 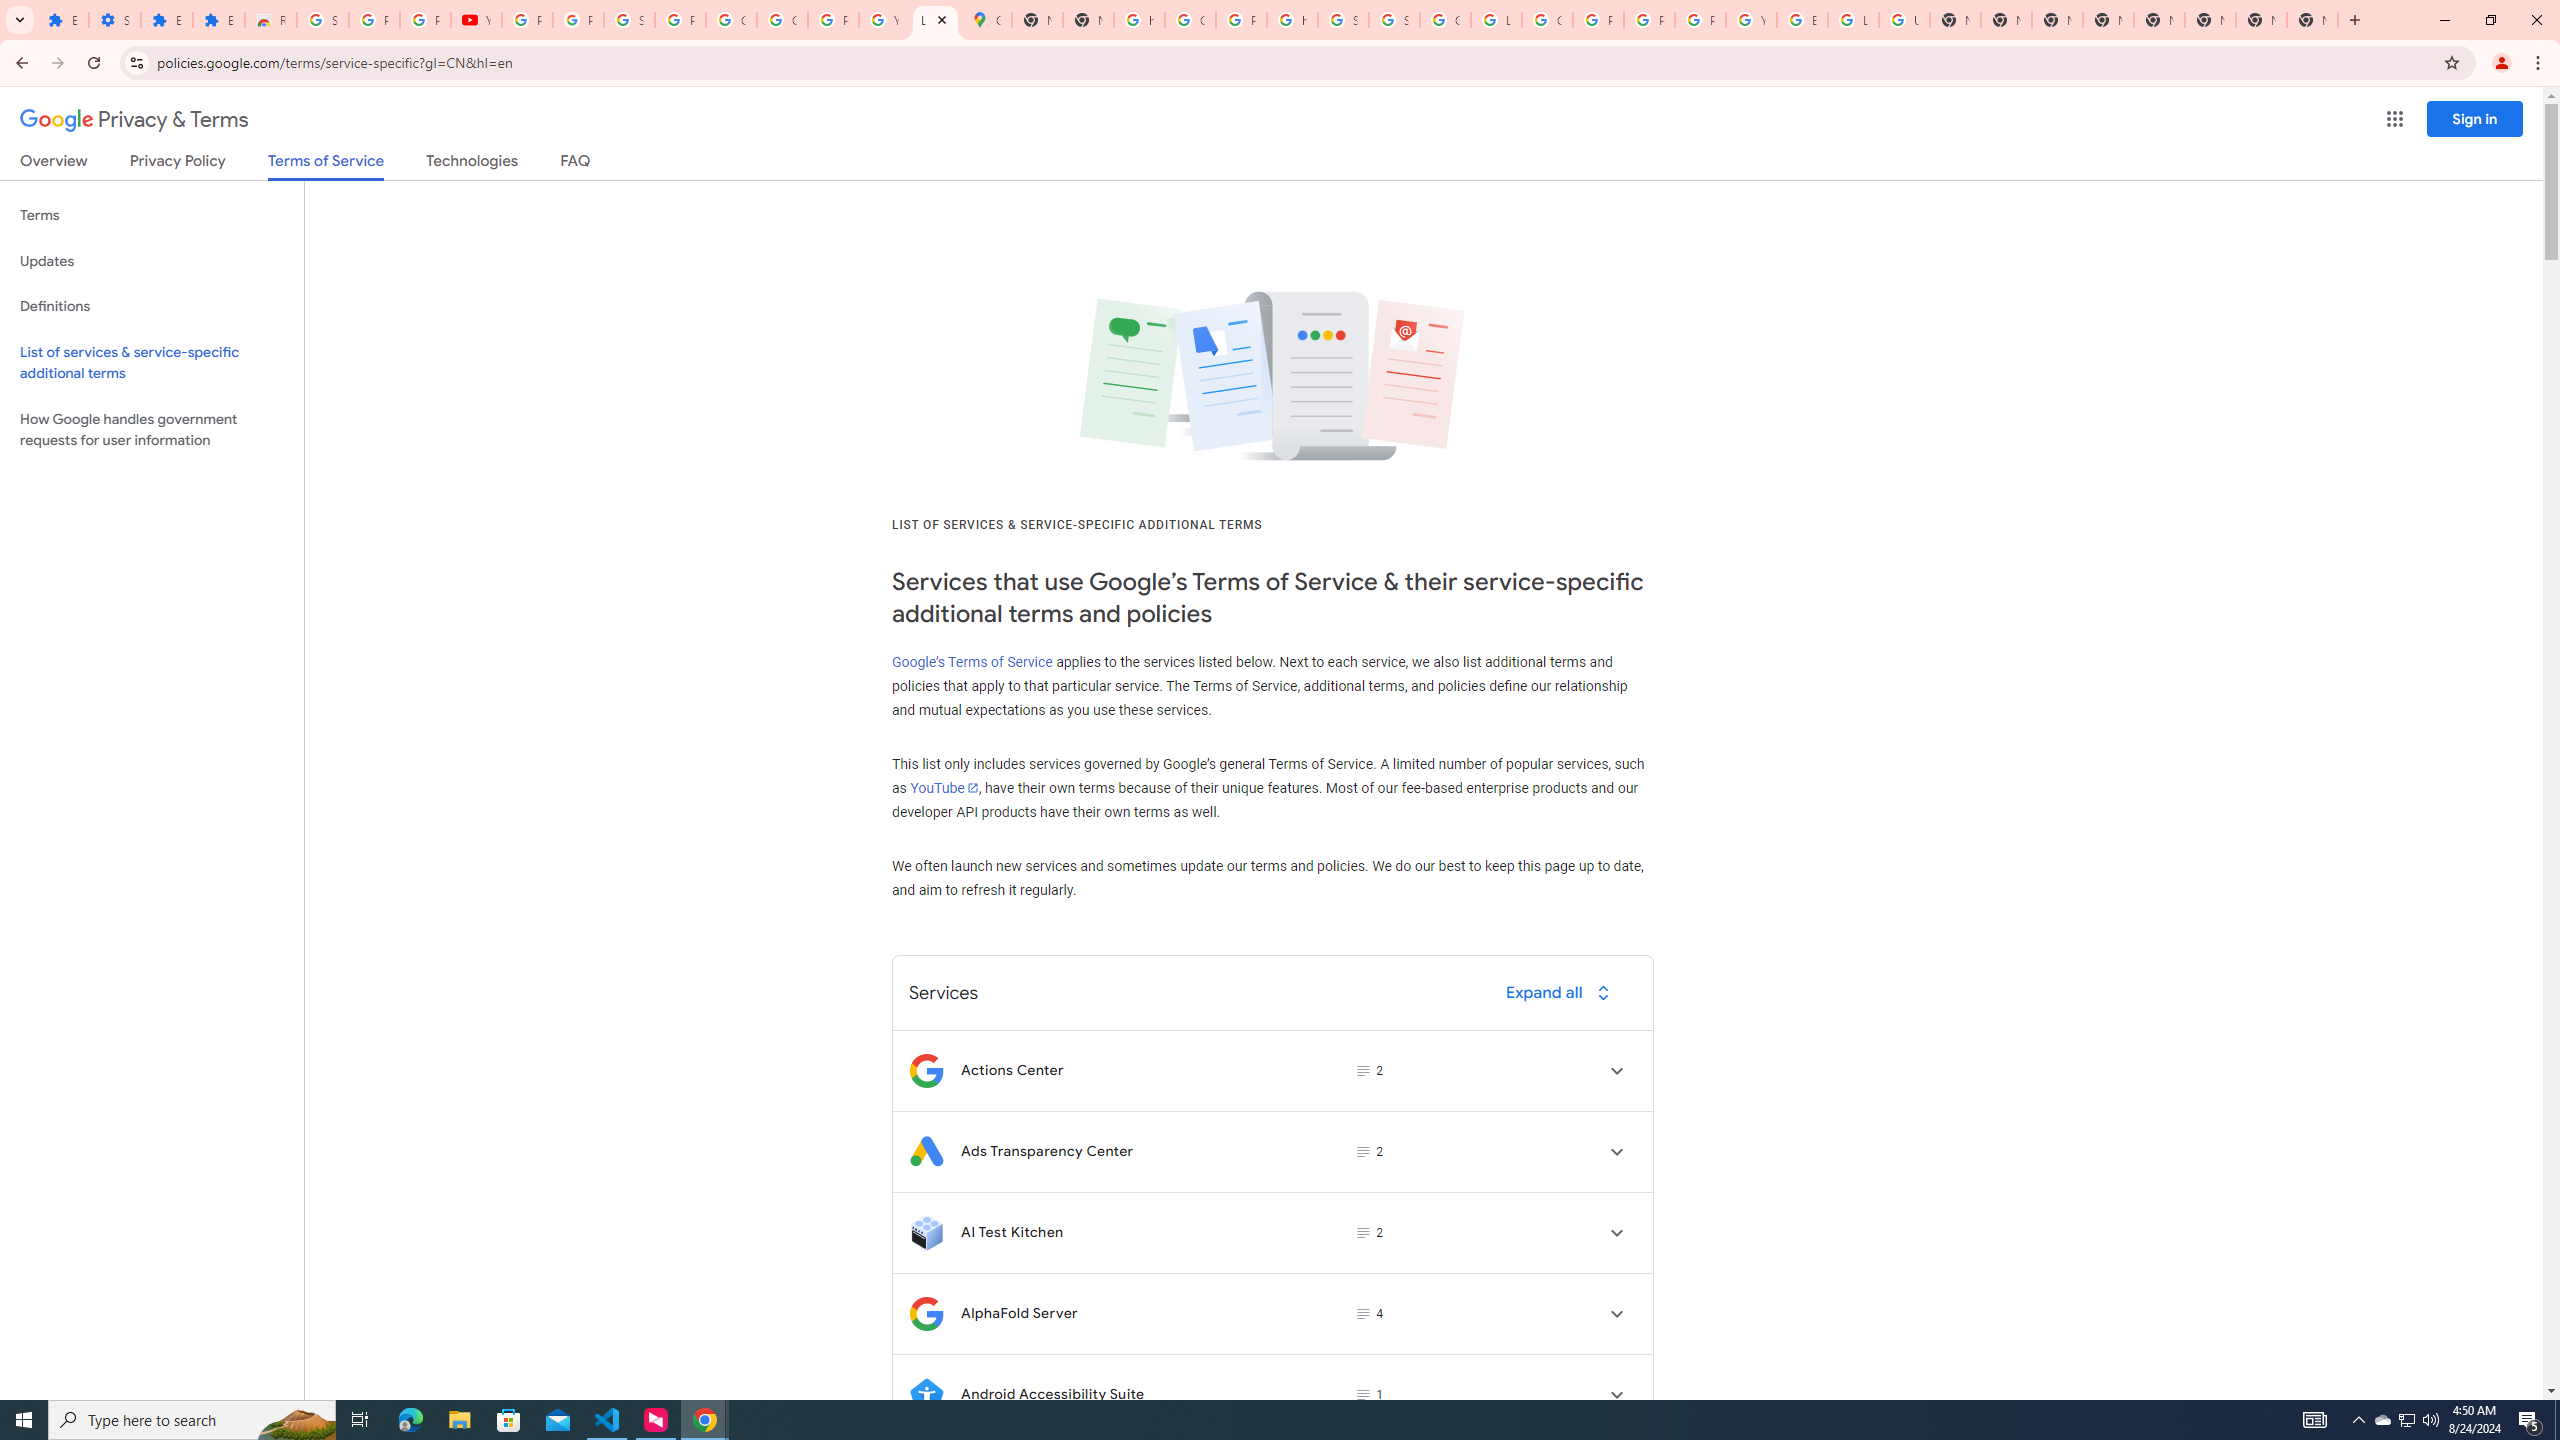 I want to click on Sign in - Google Accounts, so click(x=1394, y=20).